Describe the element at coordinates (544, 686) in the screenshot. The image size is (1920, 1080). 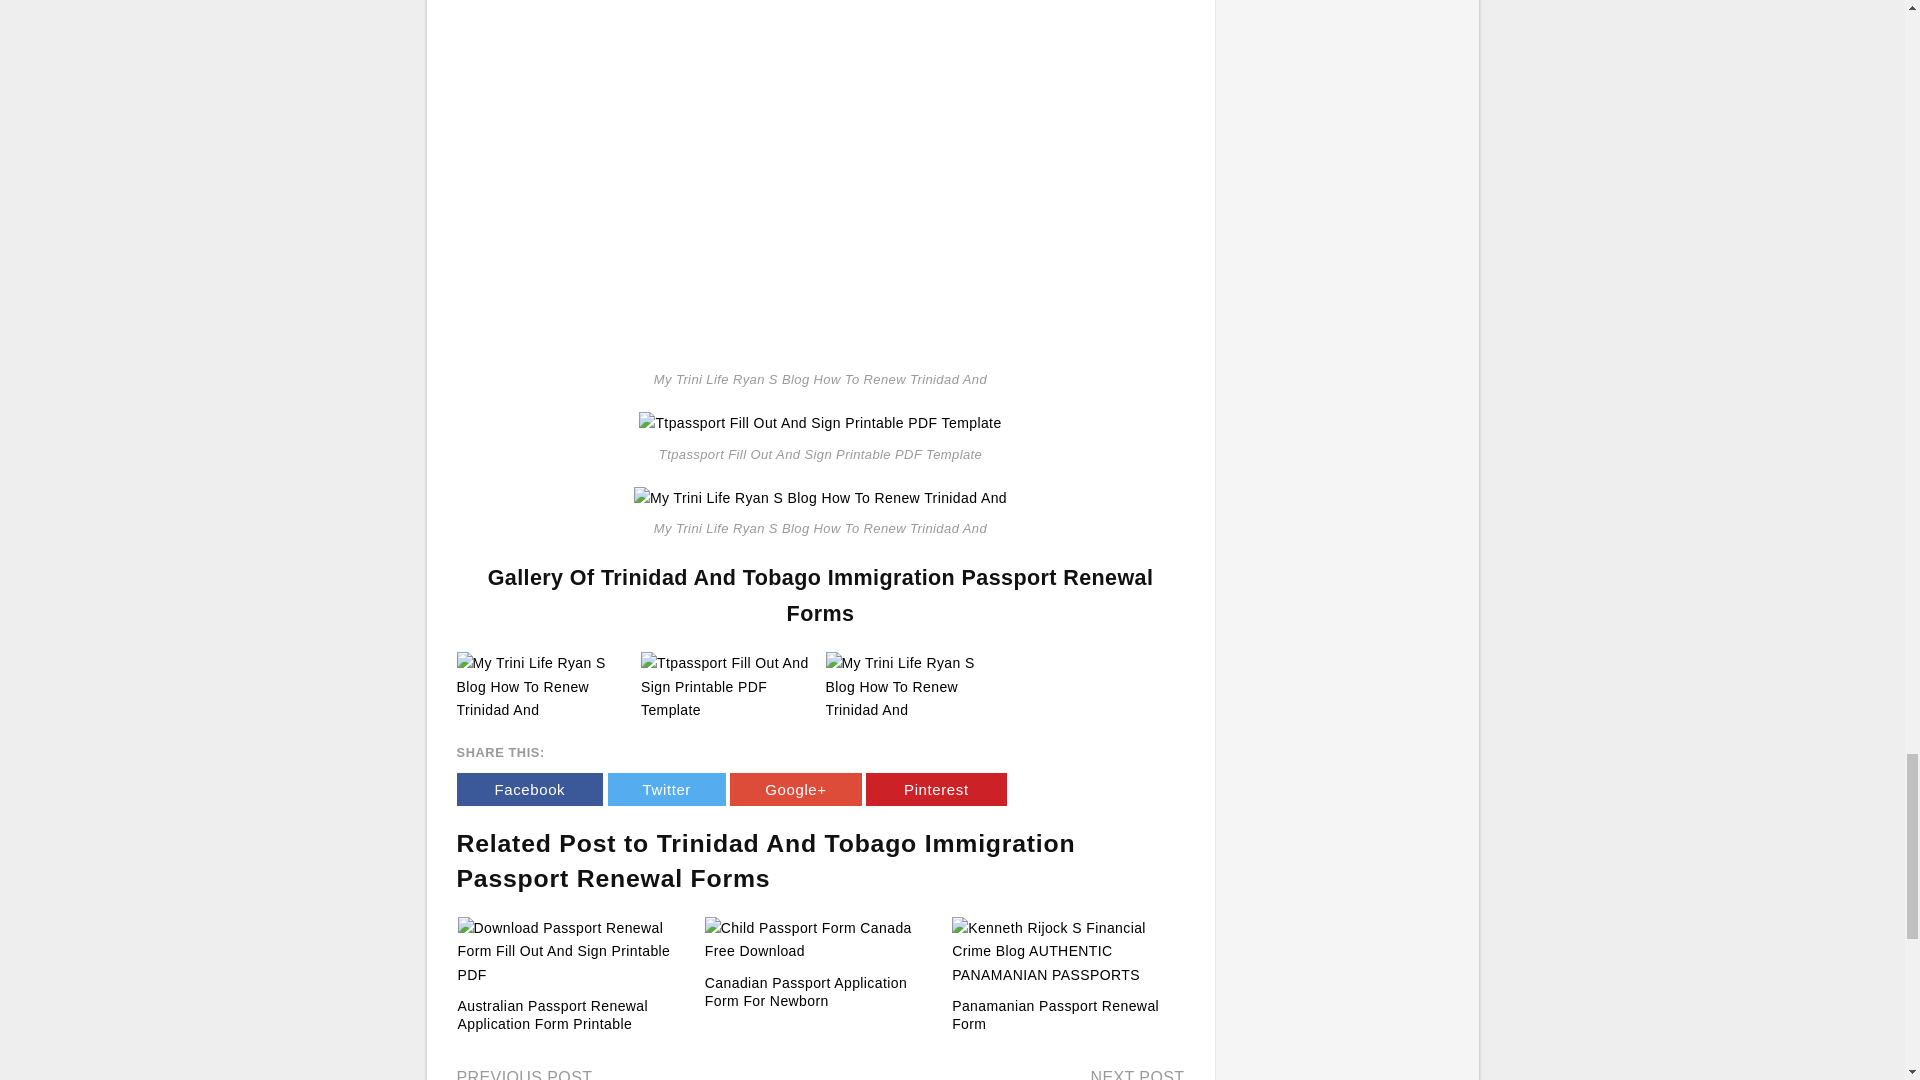
I see `My Trini Life Ryan S Blog How To Renew Trinidad And` at that location.